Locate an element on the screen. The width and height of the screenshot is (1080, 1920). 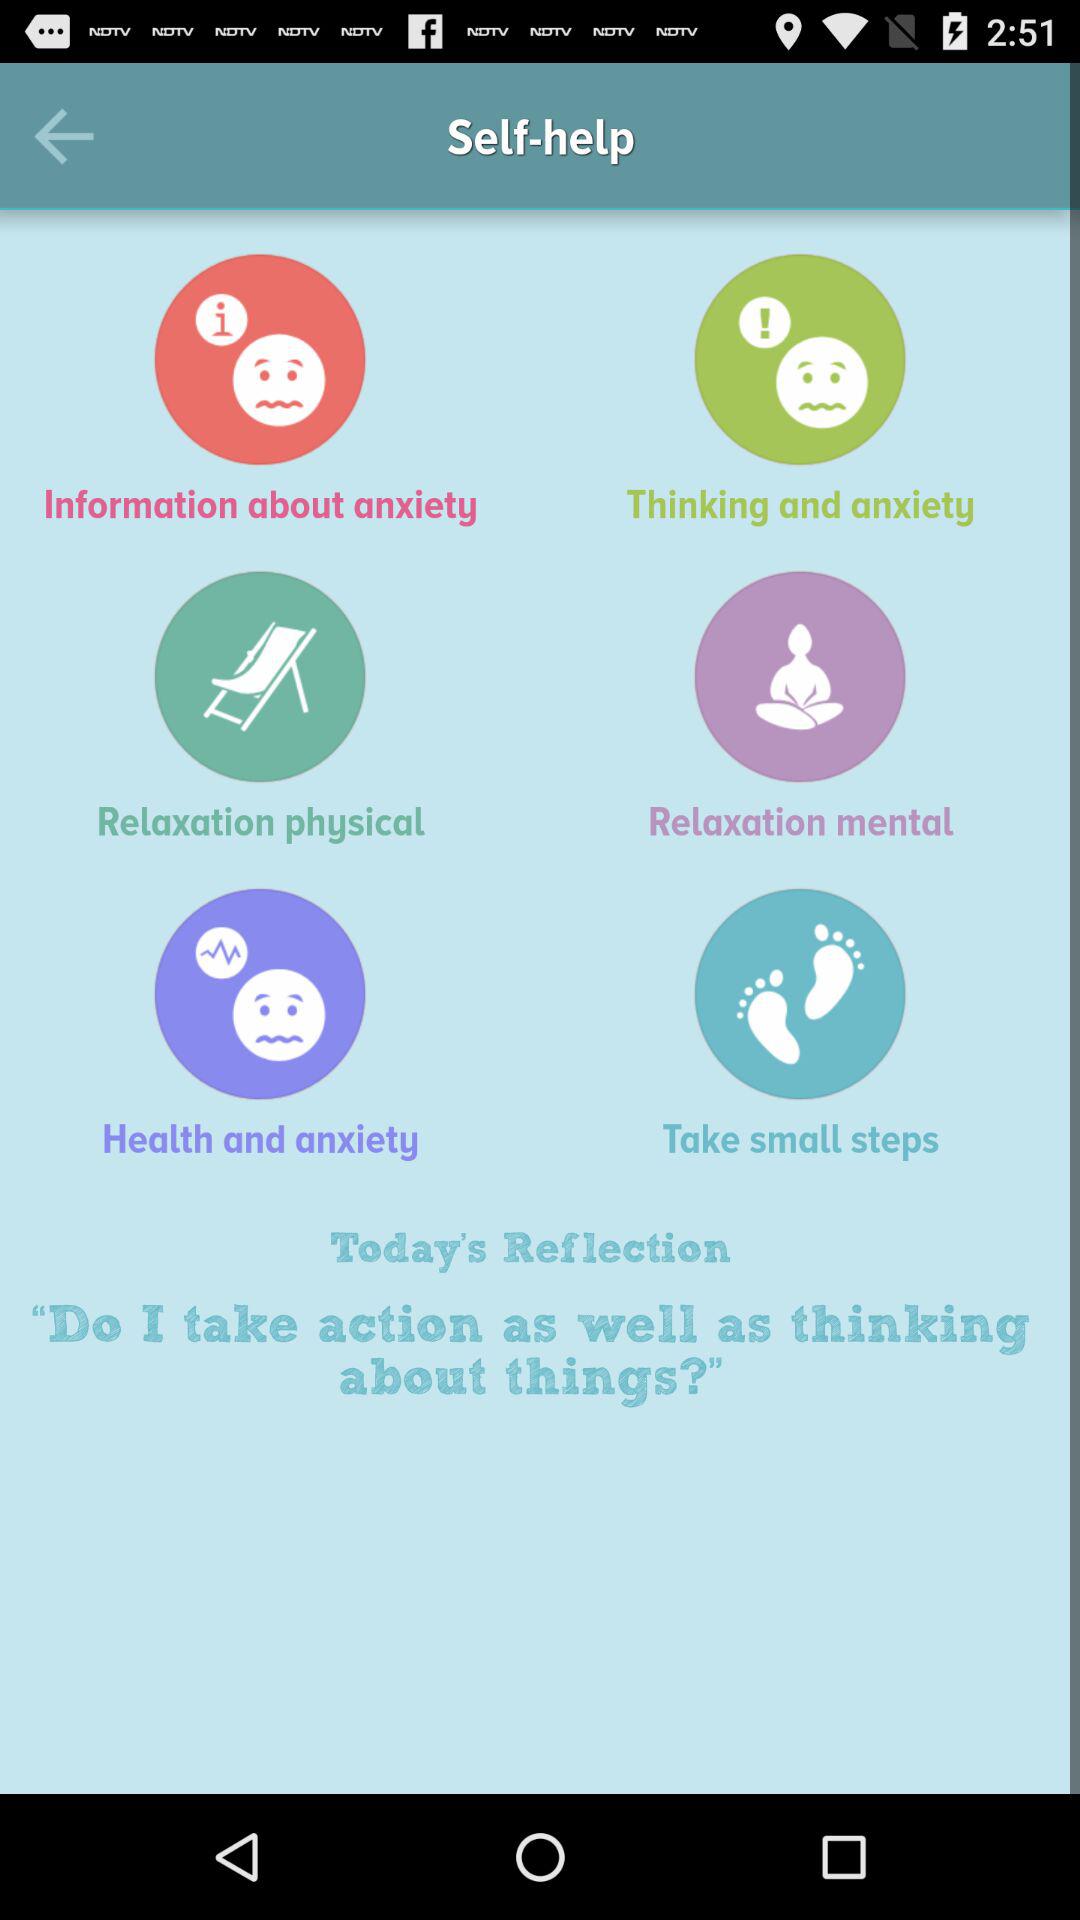
turn on the item next to relaxation physical item is located at coordinates (810, 706).